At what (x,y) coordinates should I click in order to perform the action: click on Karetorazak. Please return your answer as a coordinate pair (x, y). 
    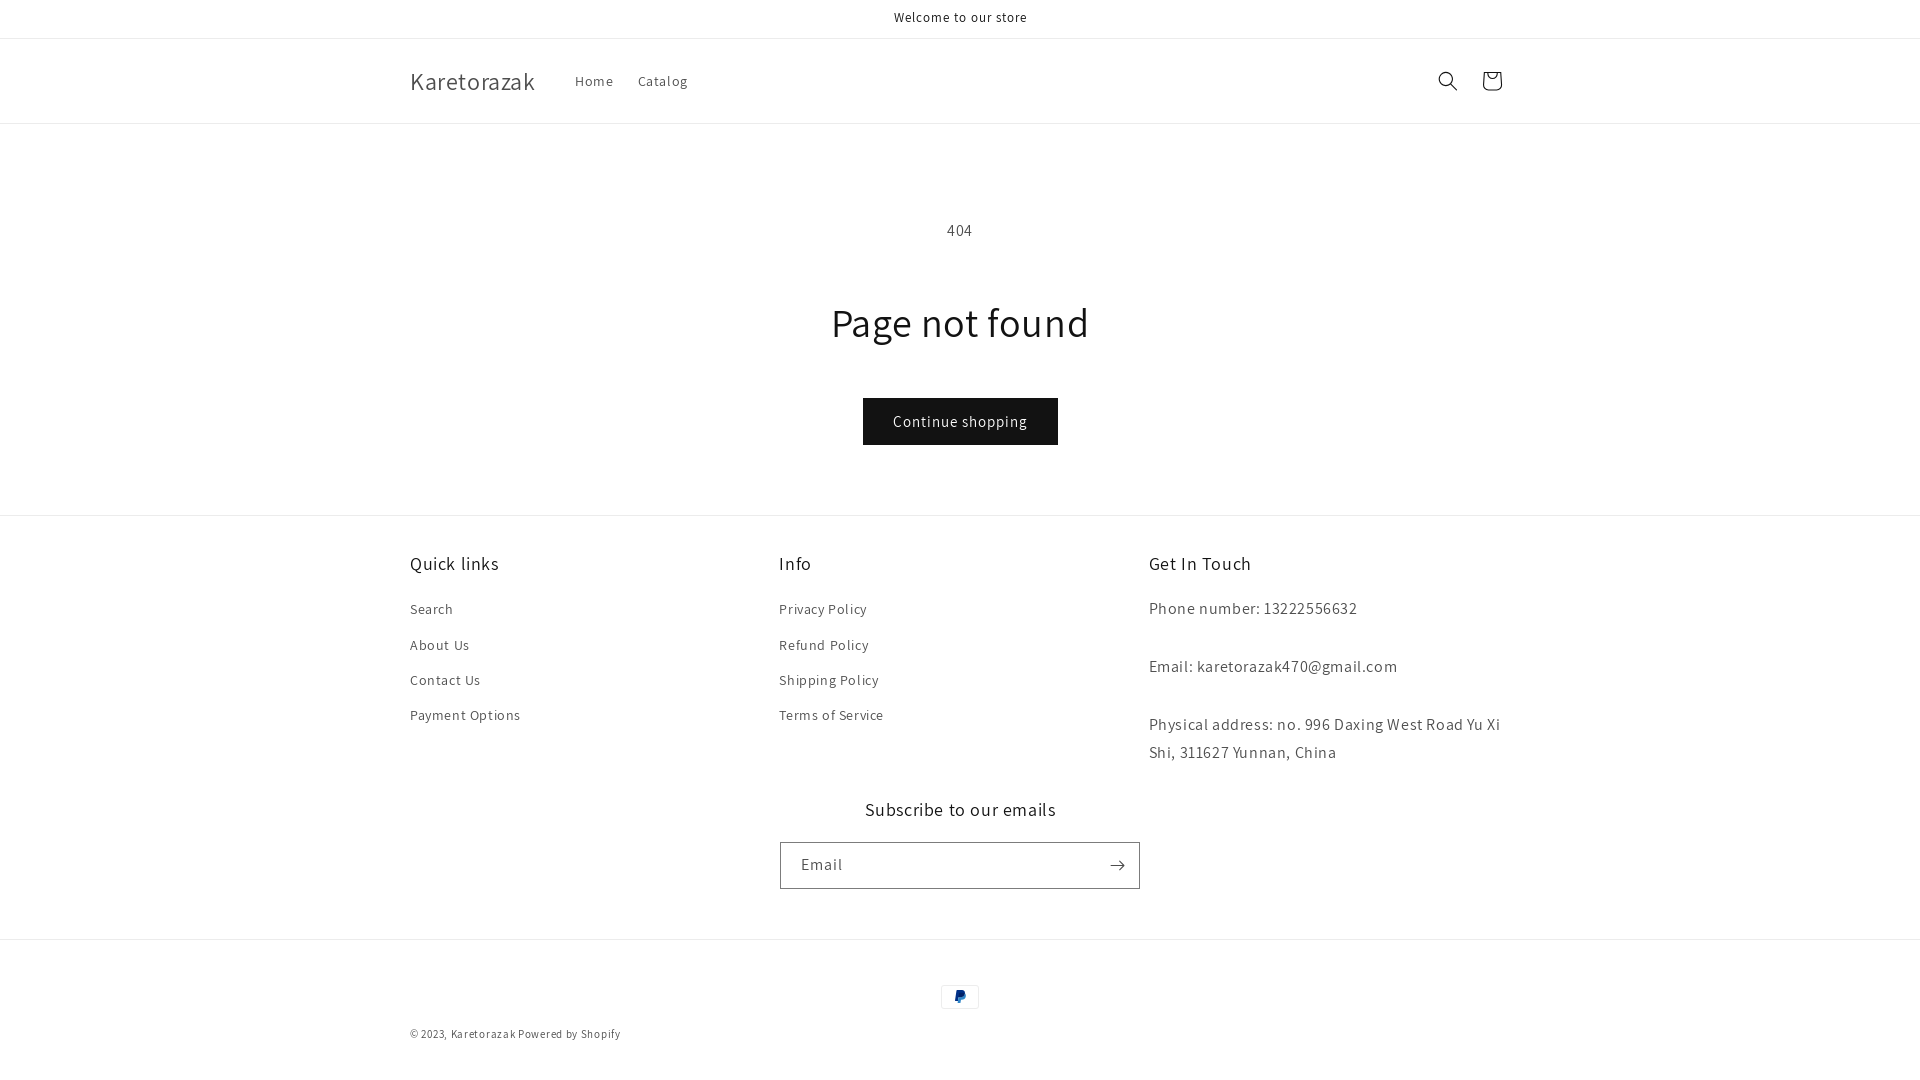
    Looking at the image, I should click on (484, 1034).